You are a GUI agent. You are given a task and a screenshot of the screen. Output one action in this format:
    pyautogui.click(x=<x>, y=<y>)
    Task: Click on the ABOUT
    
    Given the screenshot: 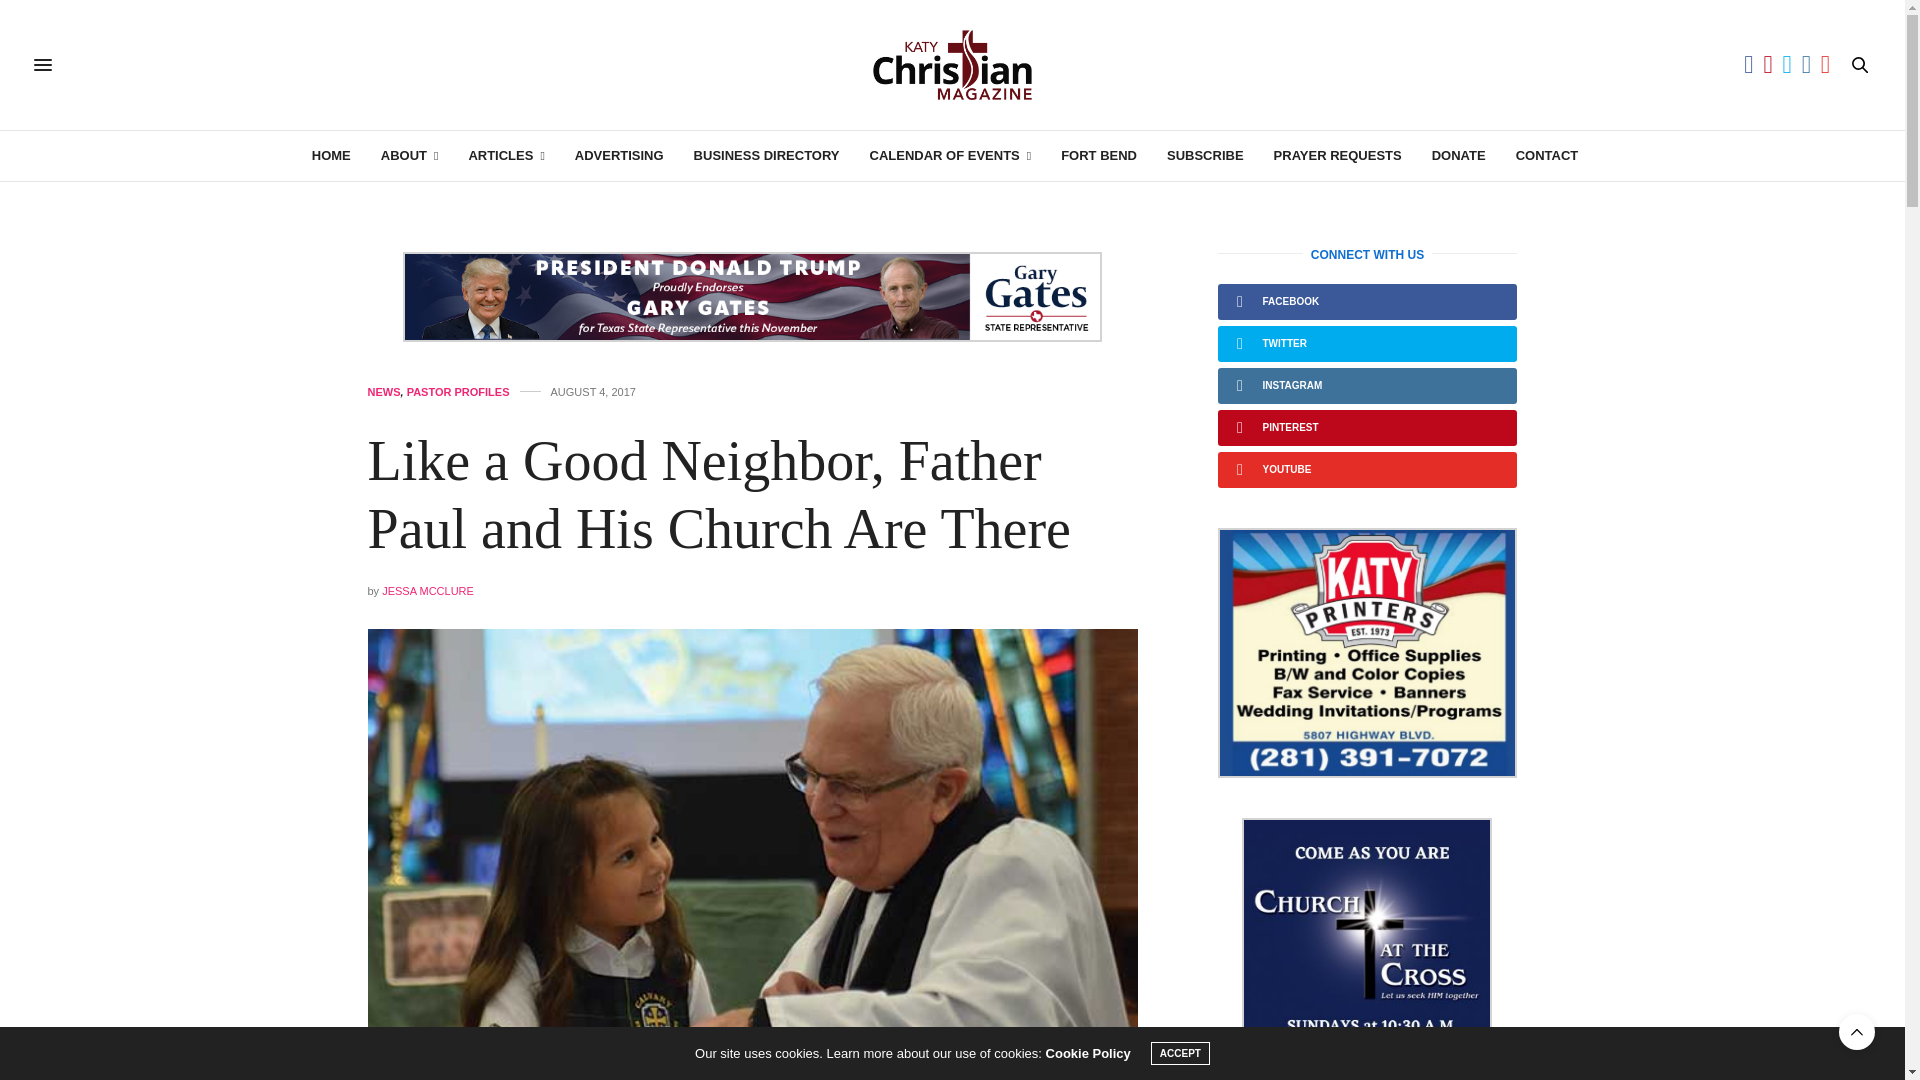 What is the action you would take?
    pyautogui.click(x=410, y=156)
    